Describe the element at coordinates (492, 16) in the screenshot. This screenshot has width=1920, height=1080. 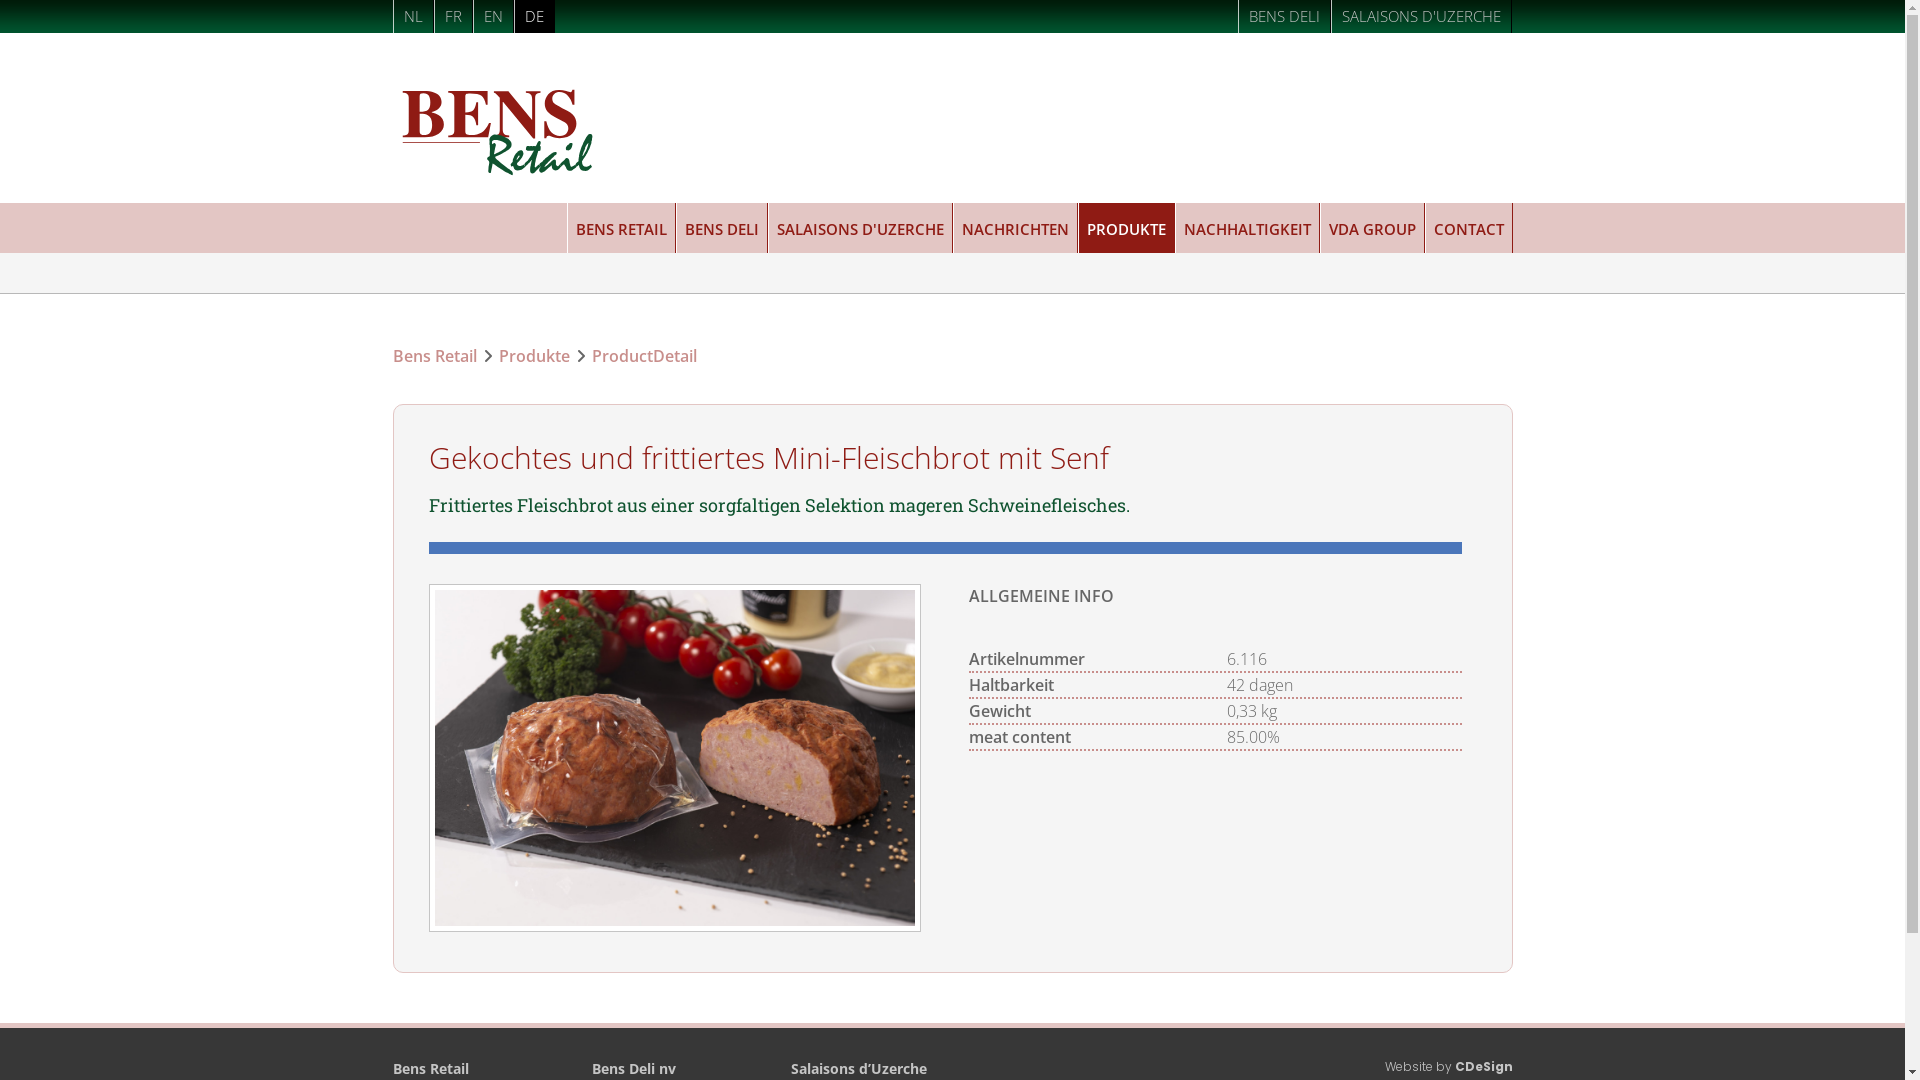
I see `EN` at that location.